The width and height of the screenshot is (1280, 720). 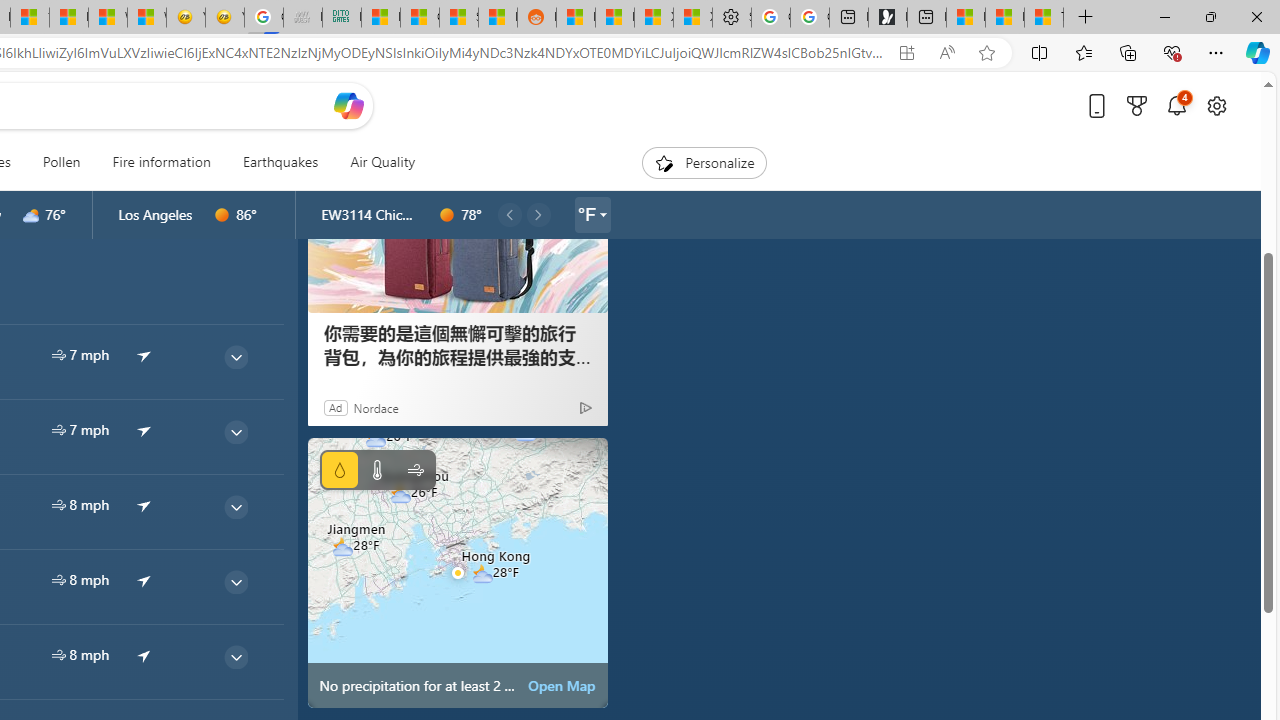 What do you see at coordinates (375, 162) in the screenshot?
I see `Air Quality` at bounding box center [375, 162].